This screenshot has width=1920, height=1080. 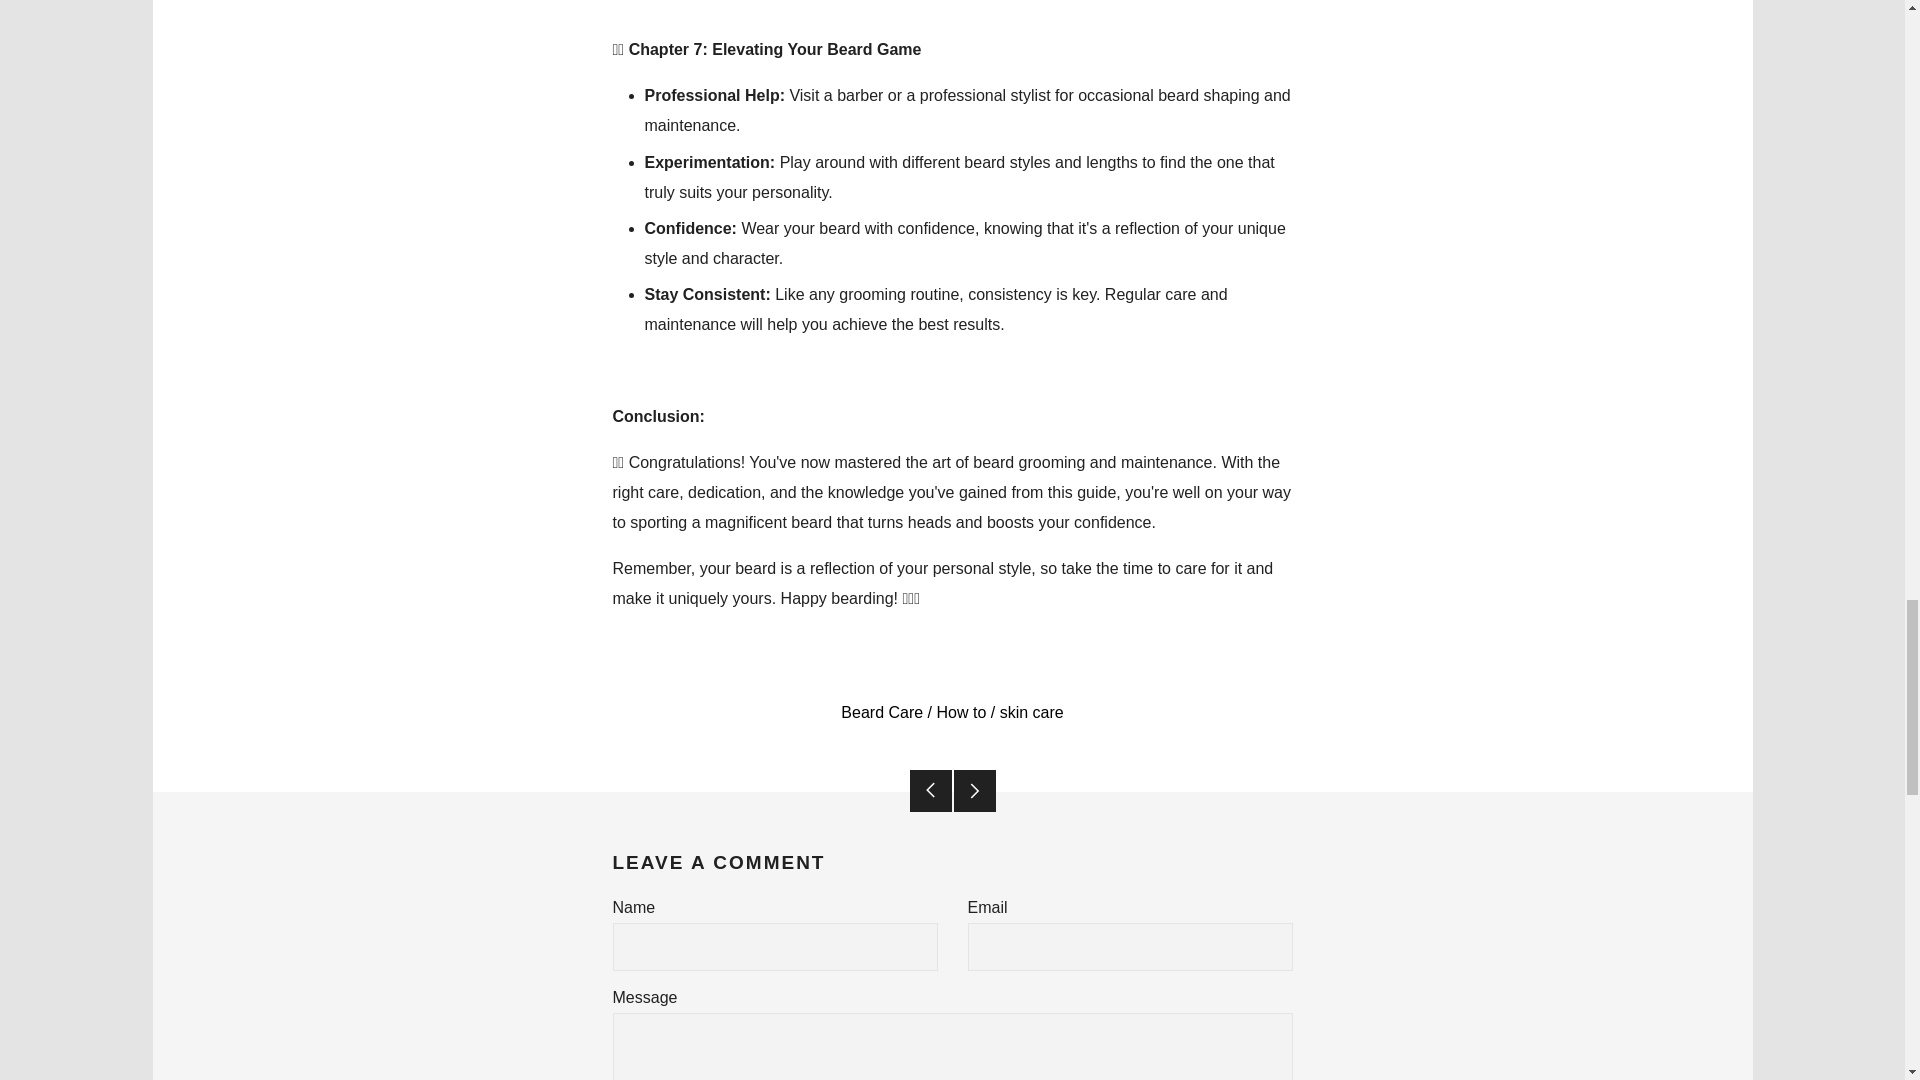 What do you see at coordinates (961, 712) in the screenshot?
I see `Show articles tagged How to` at bounding box center [961, 712].